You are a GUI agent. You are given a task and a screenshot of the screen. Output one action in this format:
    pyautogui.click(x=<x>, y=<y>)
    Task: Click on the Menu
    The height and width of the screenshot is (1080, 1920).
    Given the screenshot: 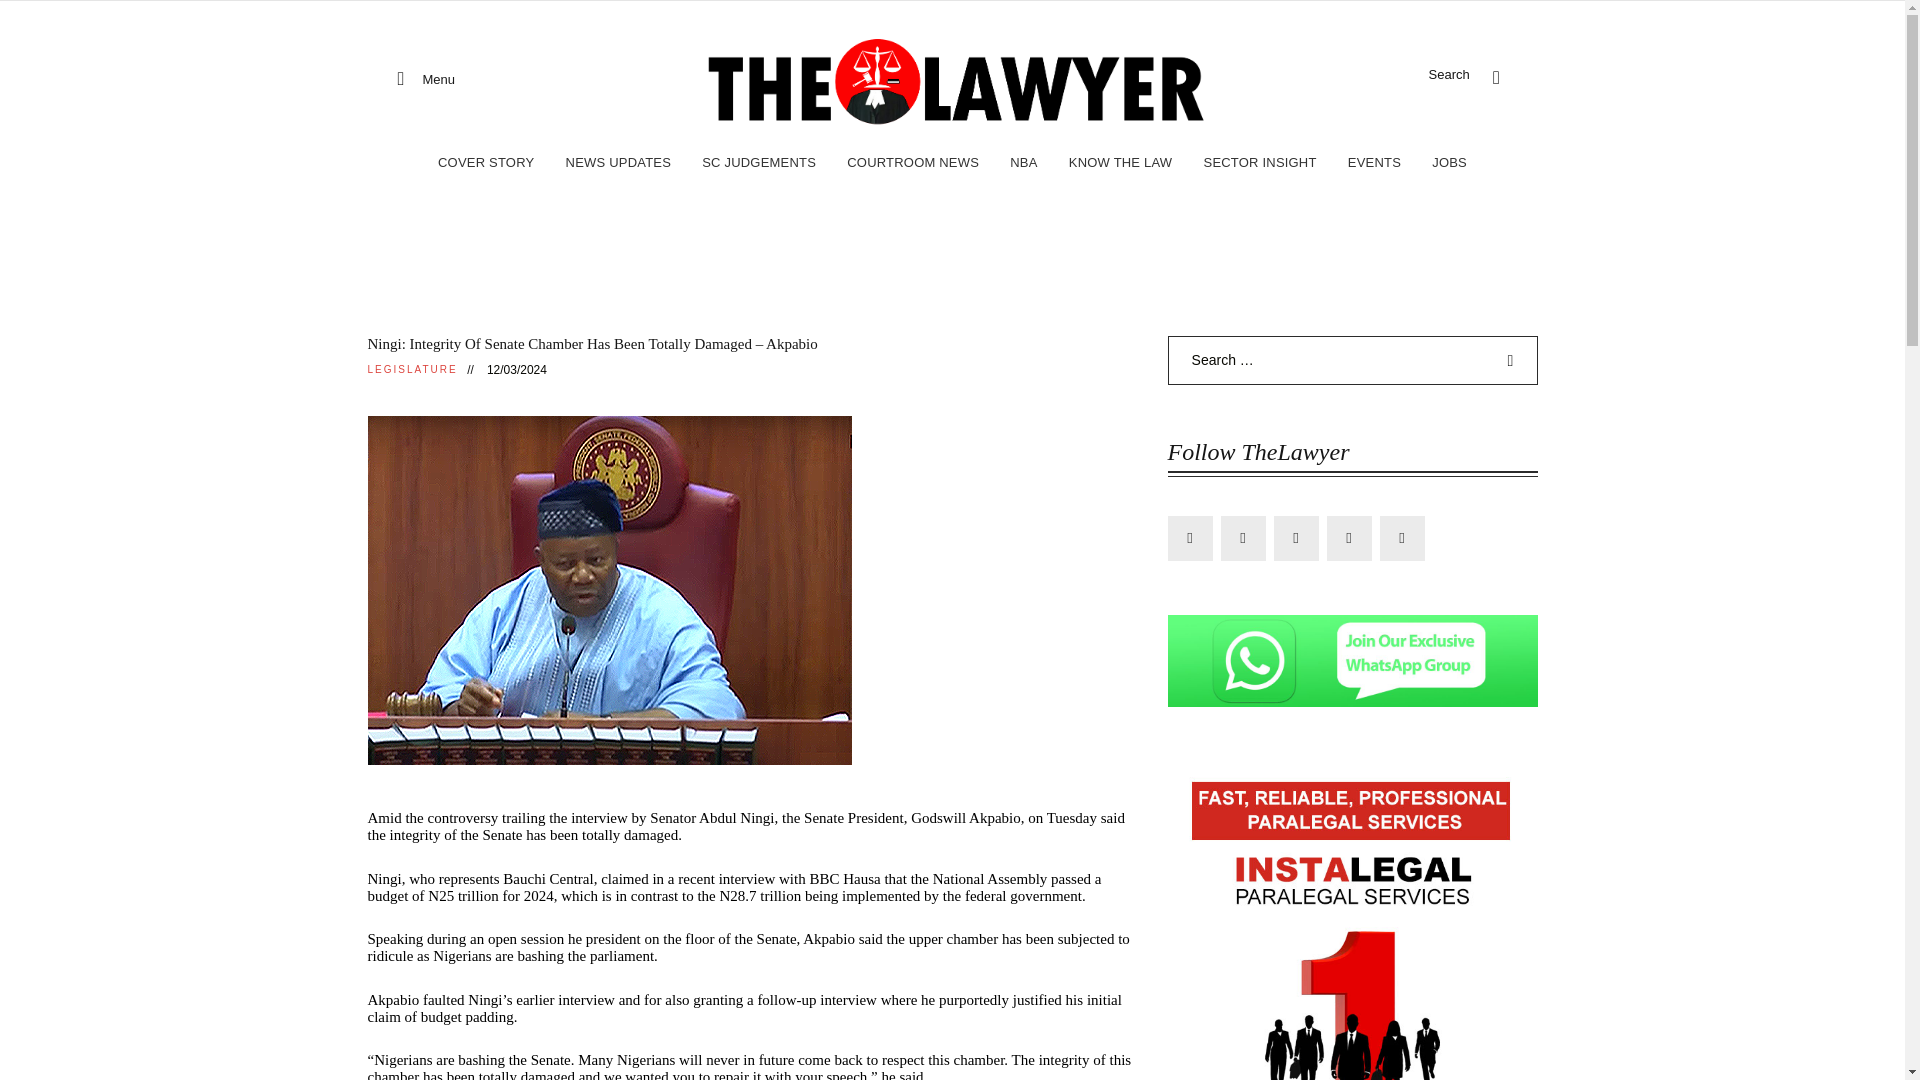 What is the action you would take?
    pyautogui.click(x=426, y=80)
    